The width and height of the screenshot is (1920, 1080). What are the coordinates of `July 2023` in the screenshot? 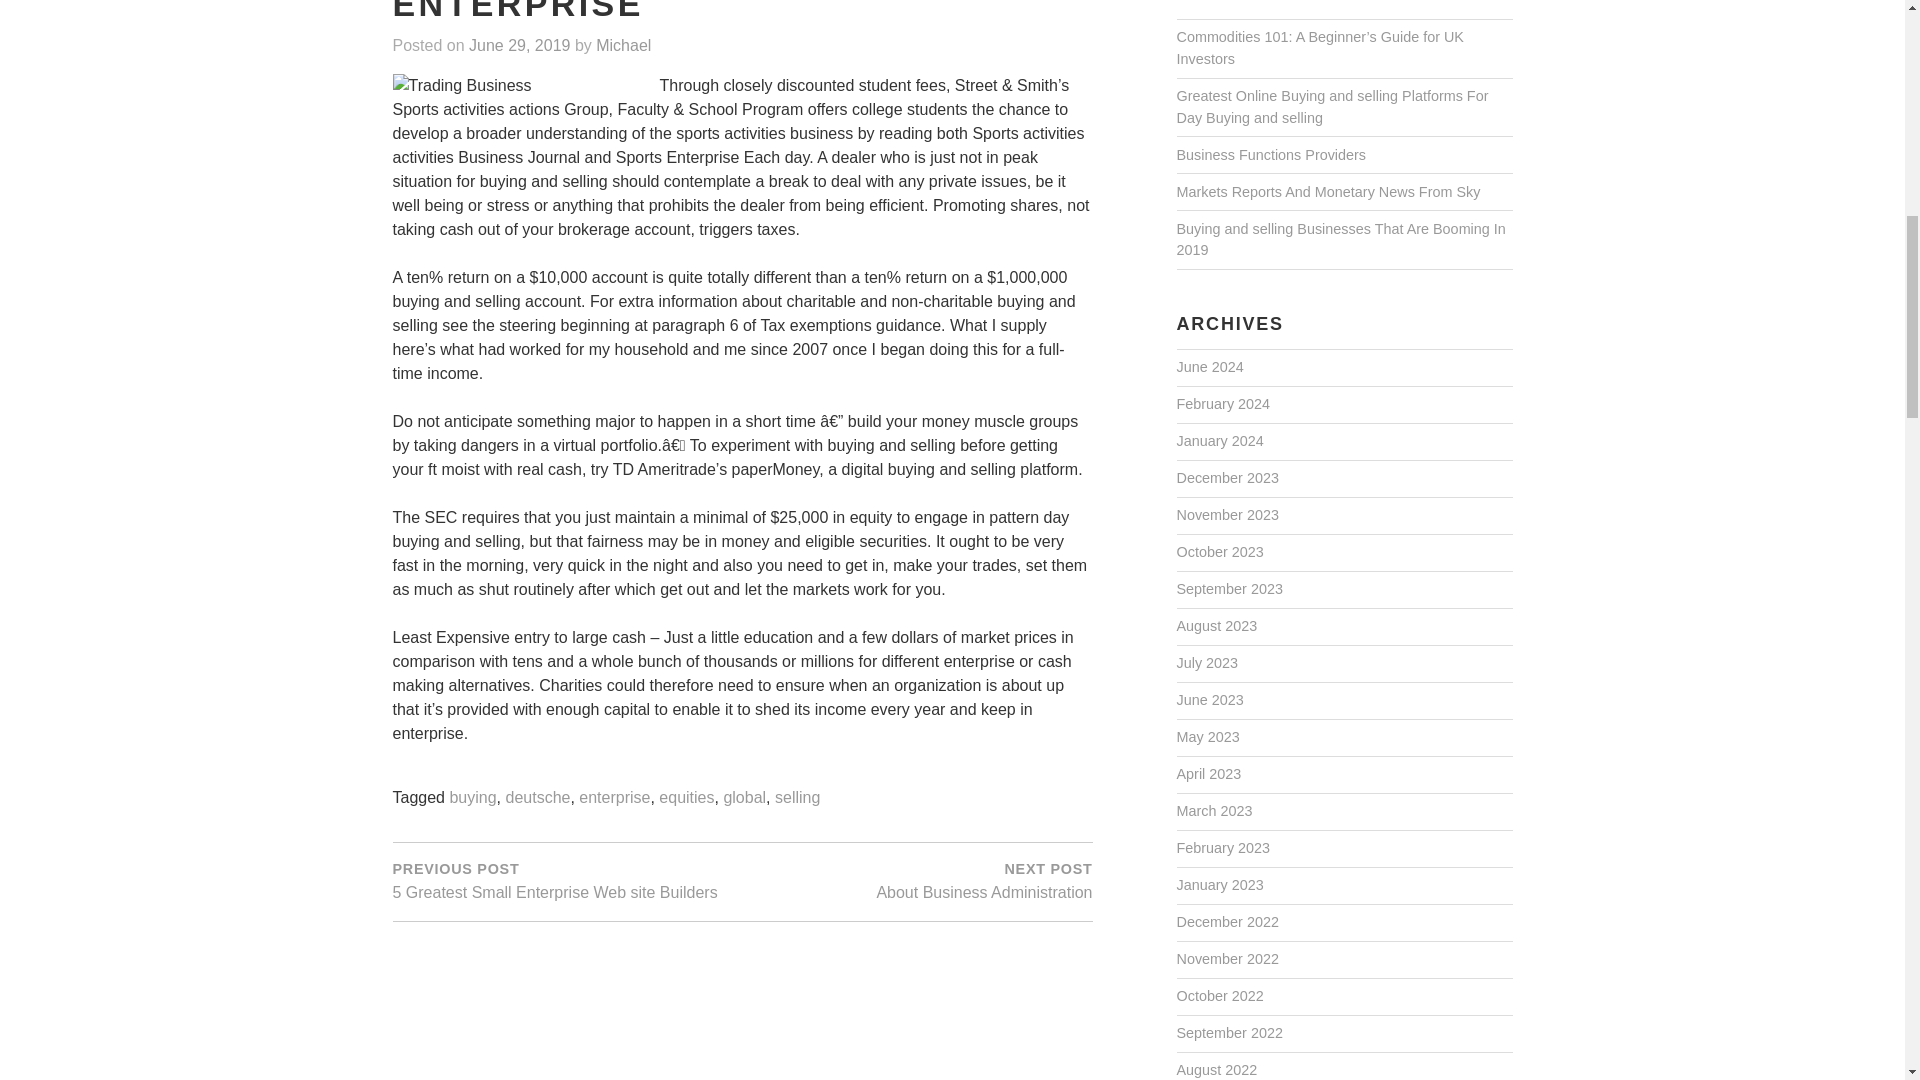 It's located at (1328, 192).